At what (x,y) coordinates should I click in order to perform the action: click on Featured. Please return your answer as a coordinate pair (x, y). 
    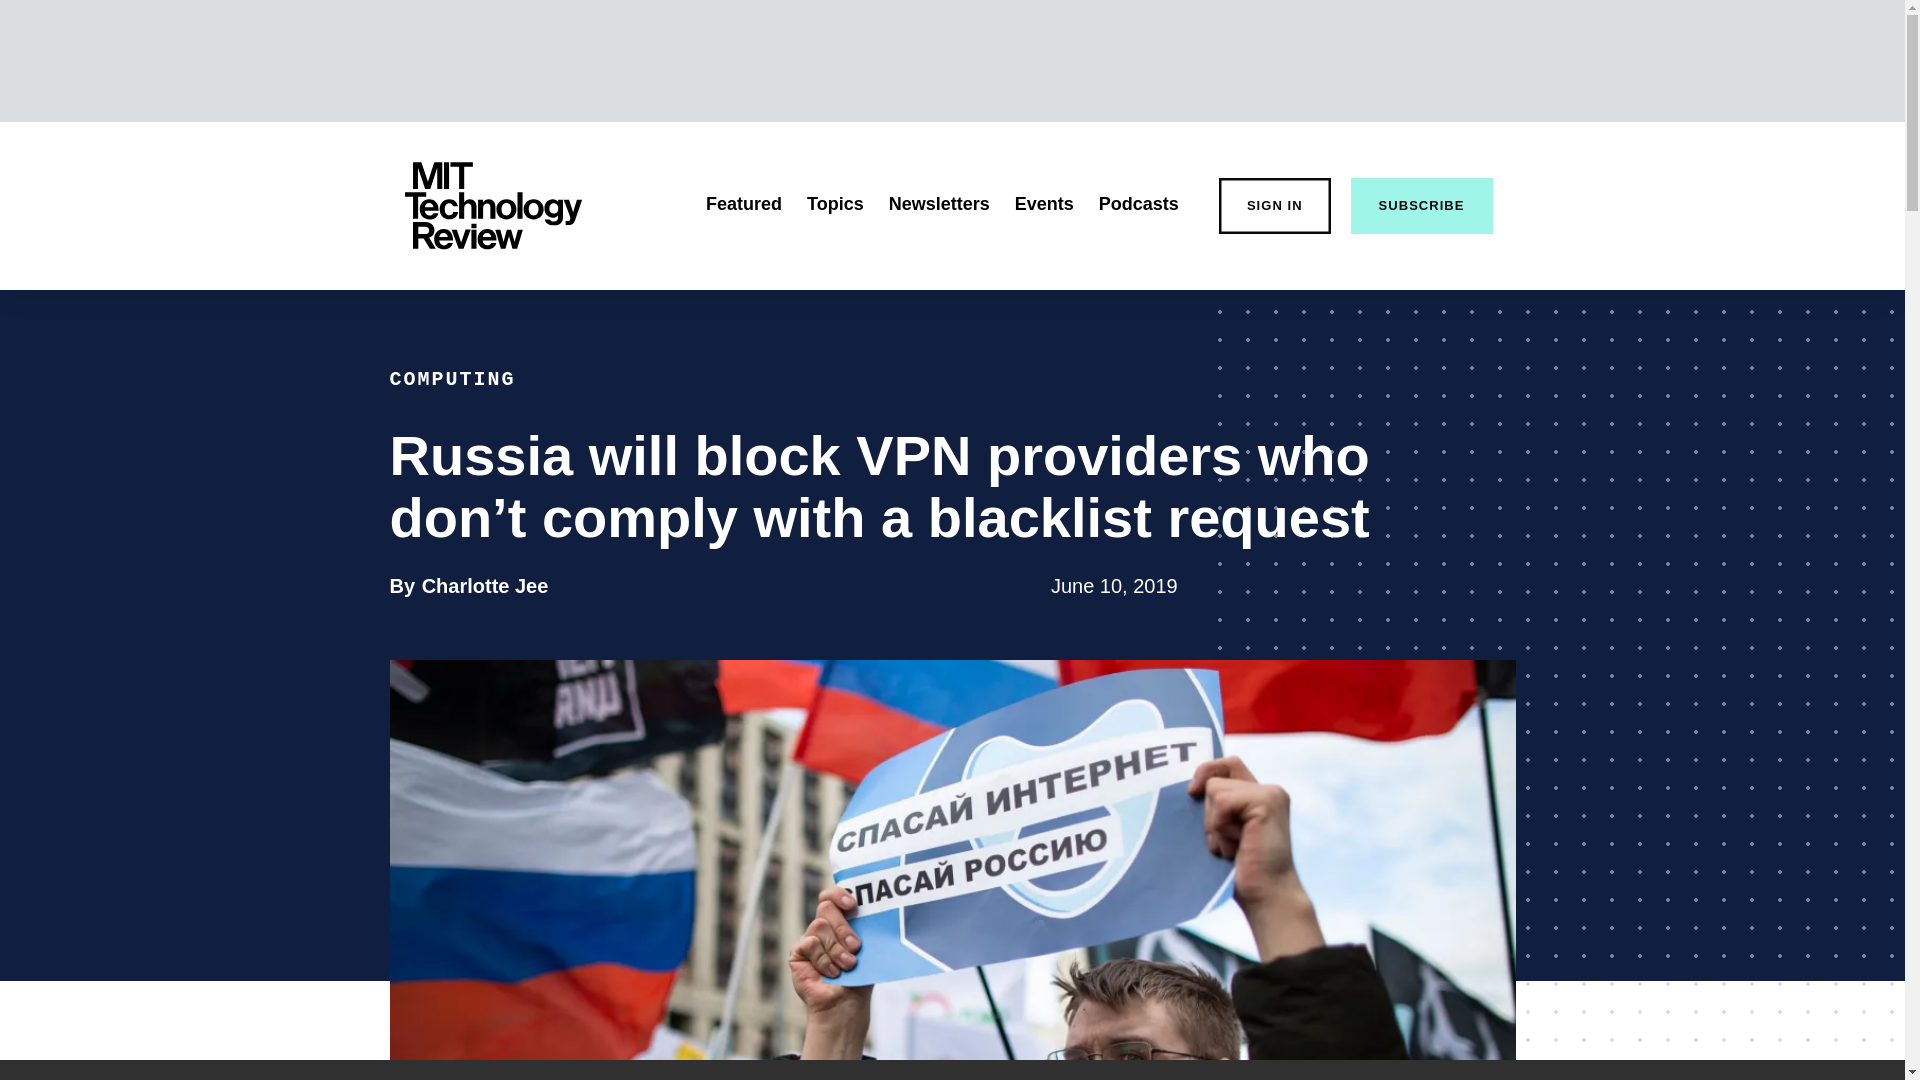
    Looking at the image, I should click on (744, 204).